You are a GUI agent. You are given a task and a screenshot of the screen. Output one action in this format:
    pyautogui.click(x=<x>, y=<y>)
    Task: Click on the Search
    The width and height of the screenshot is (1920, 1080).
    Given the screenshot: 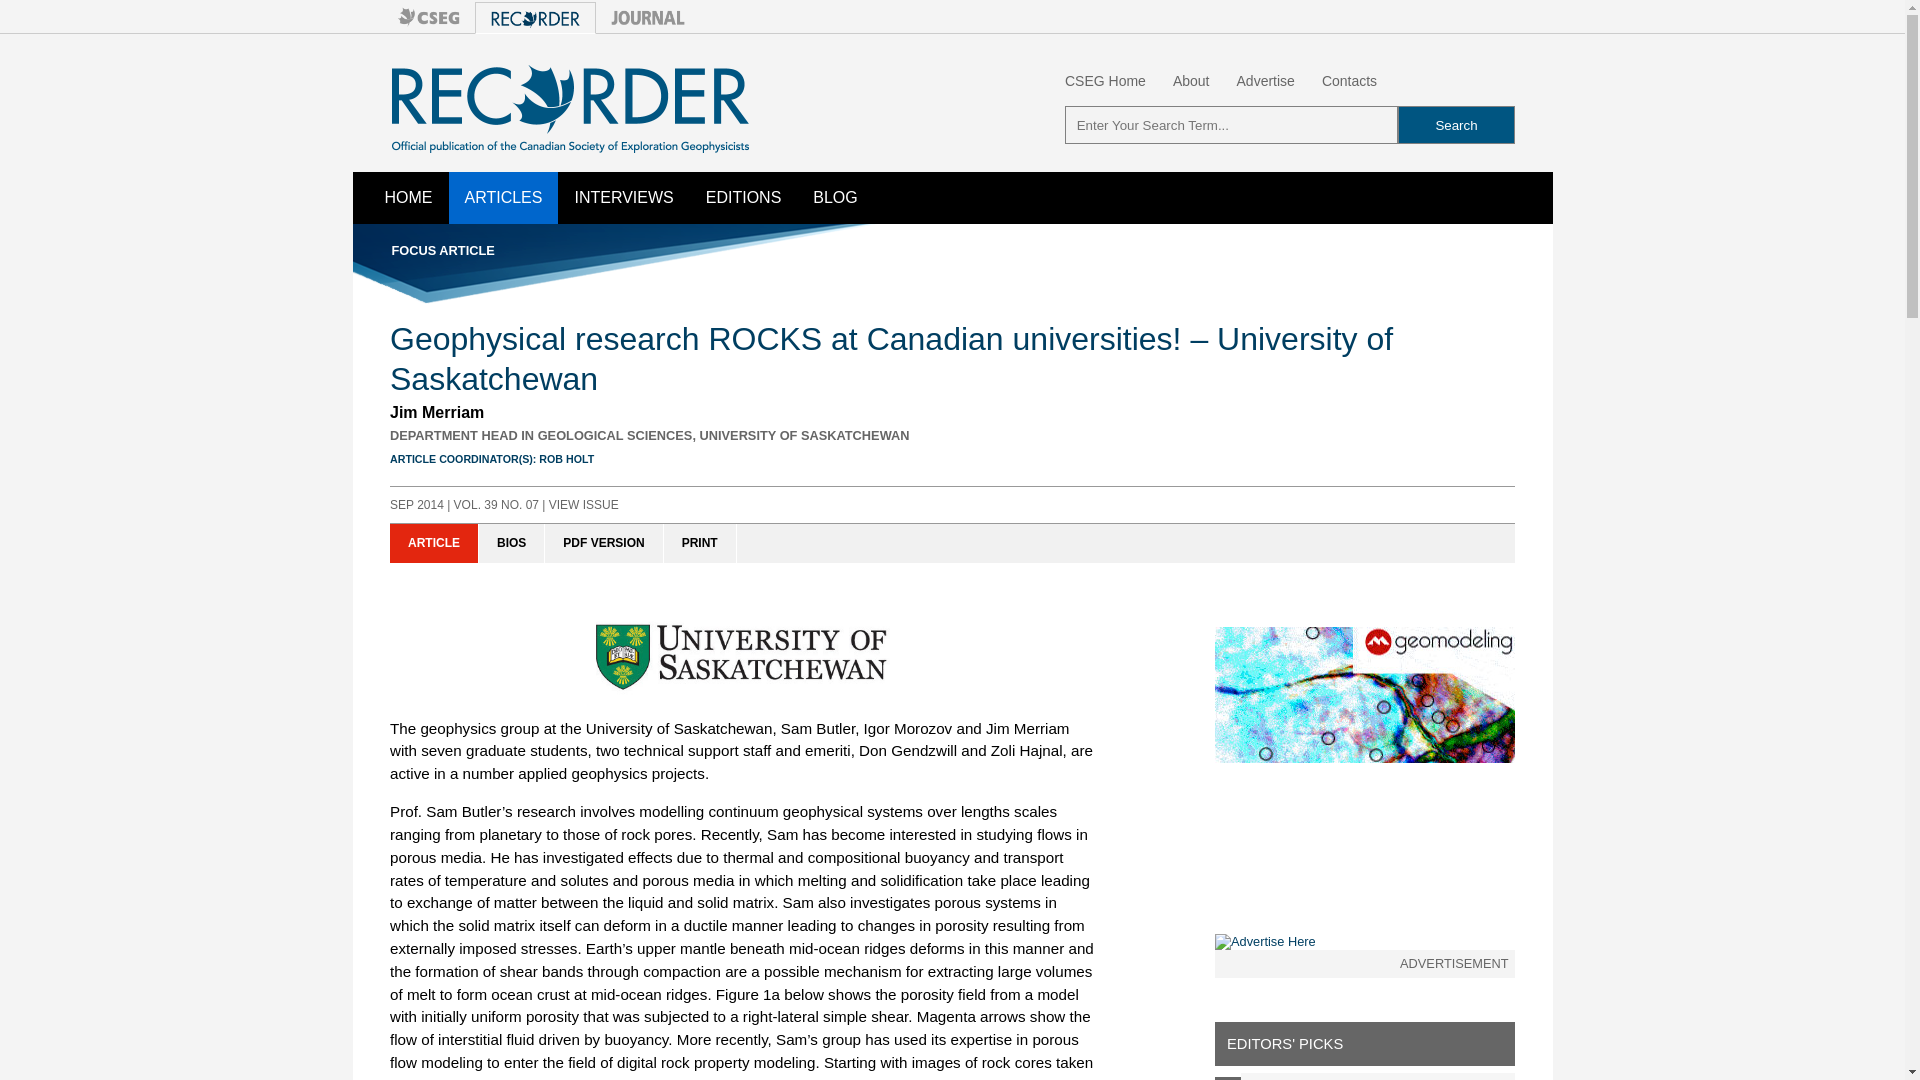 What is the action you would take?
    pyautogui.click(x=1456, y=124)
    